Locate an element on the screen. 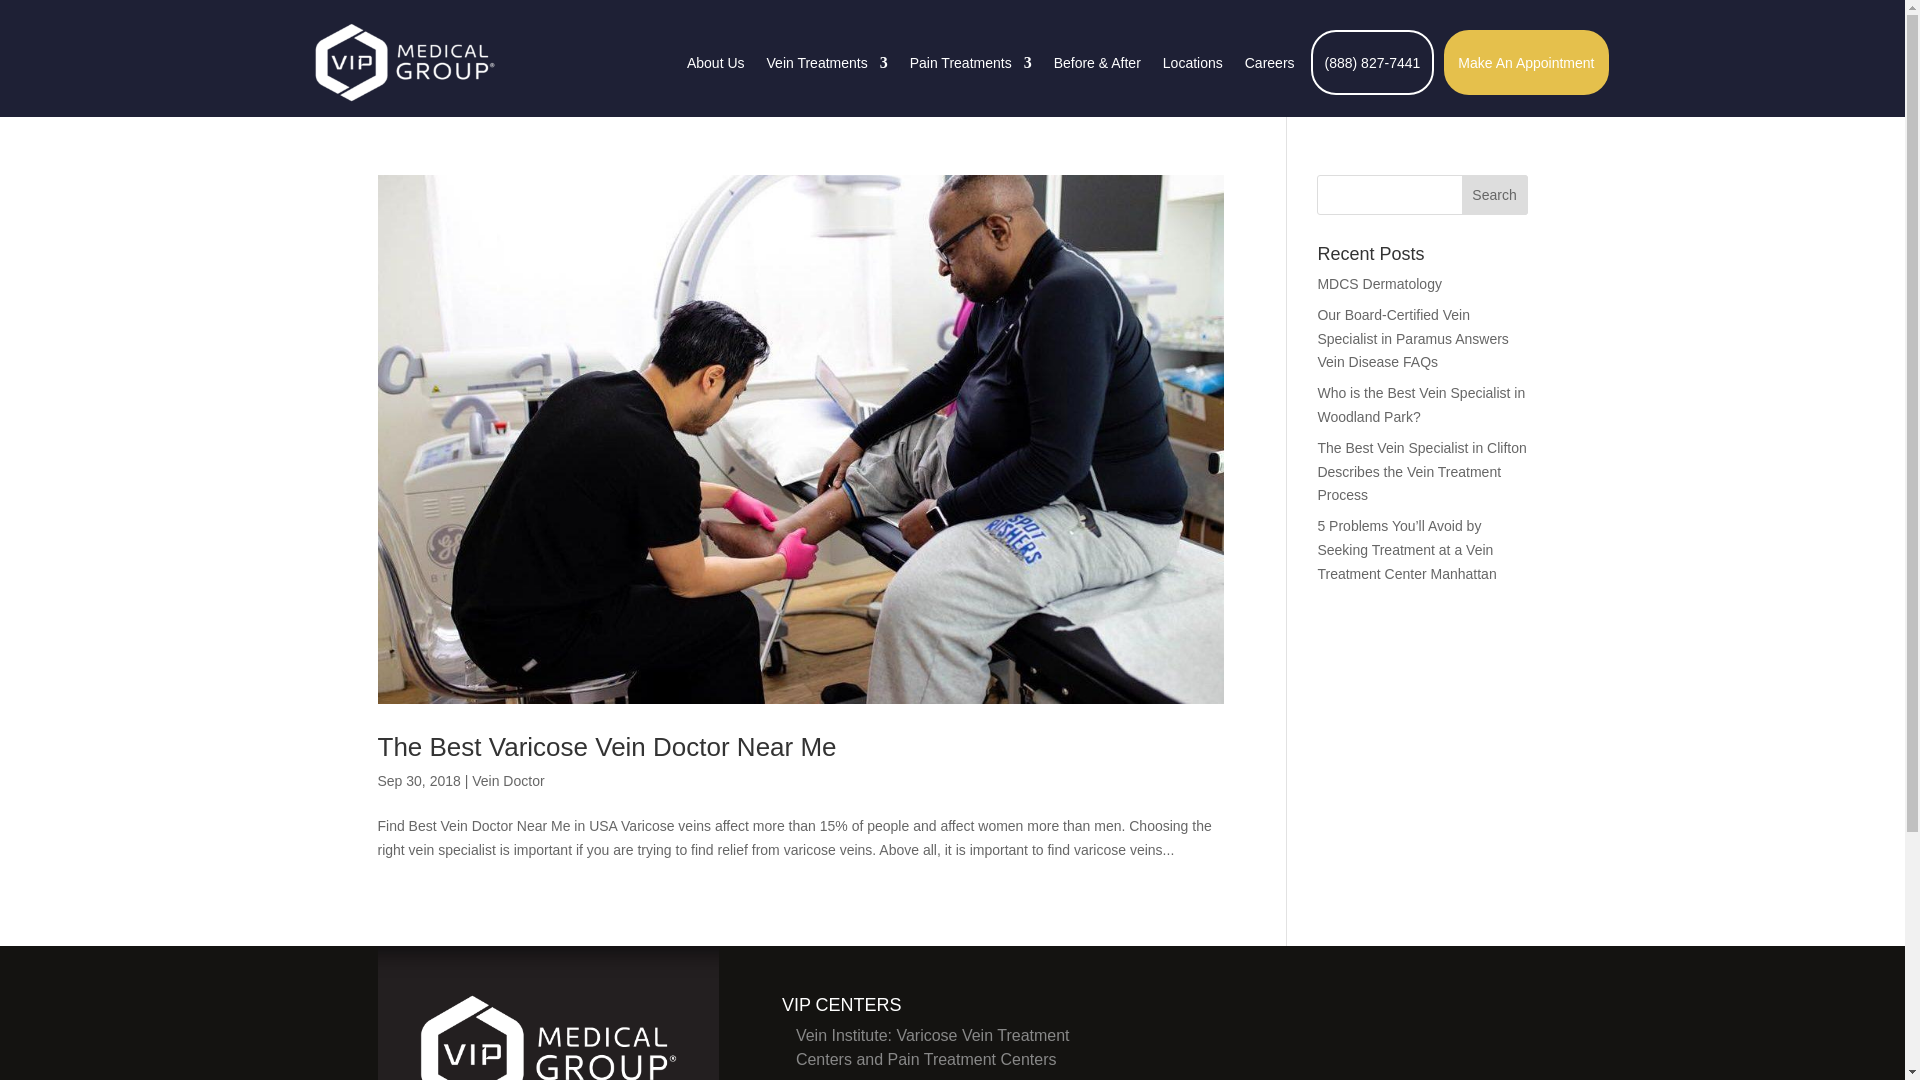 Image resolution: width=1920 pixels, height=1080 pixels. Search is located at coordinates (1494, 194).